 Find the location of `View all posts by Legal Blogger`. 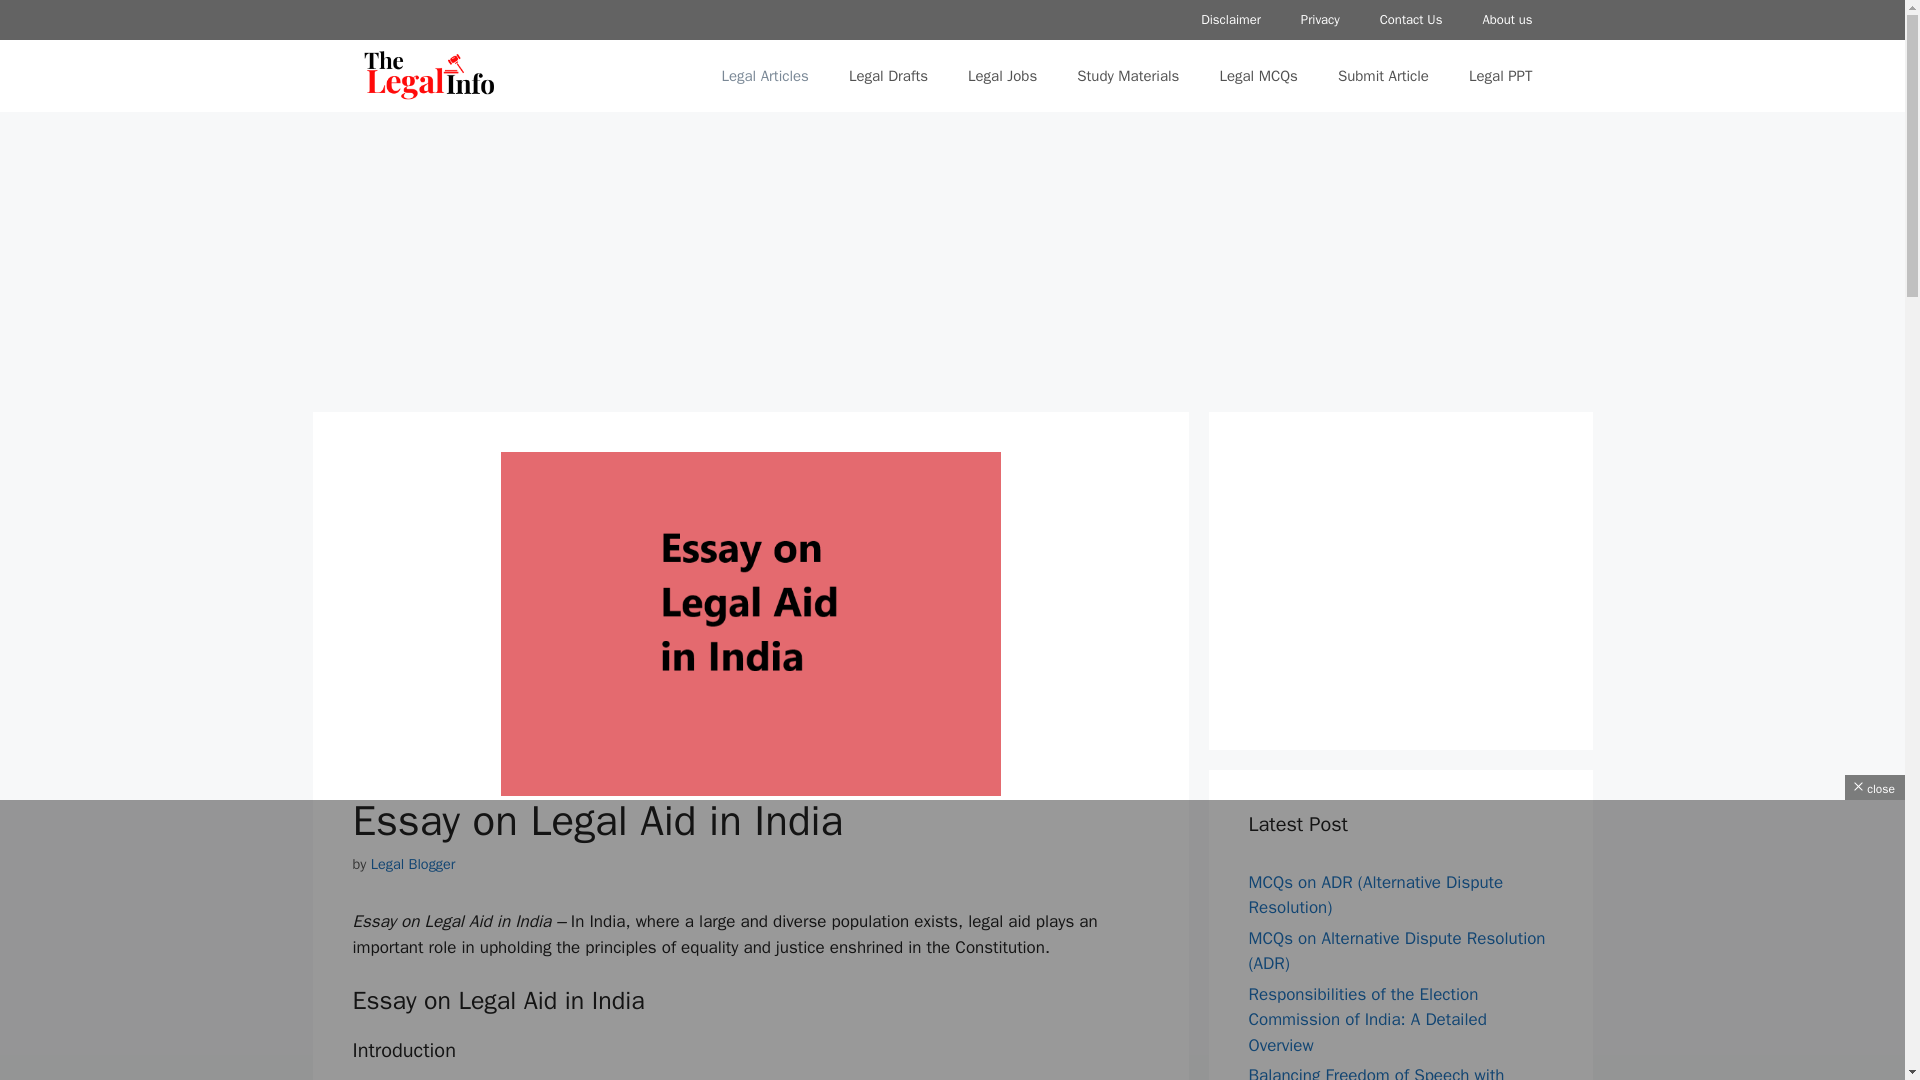

View all posts by Legal Blogger is located at coordinates (413, 864).